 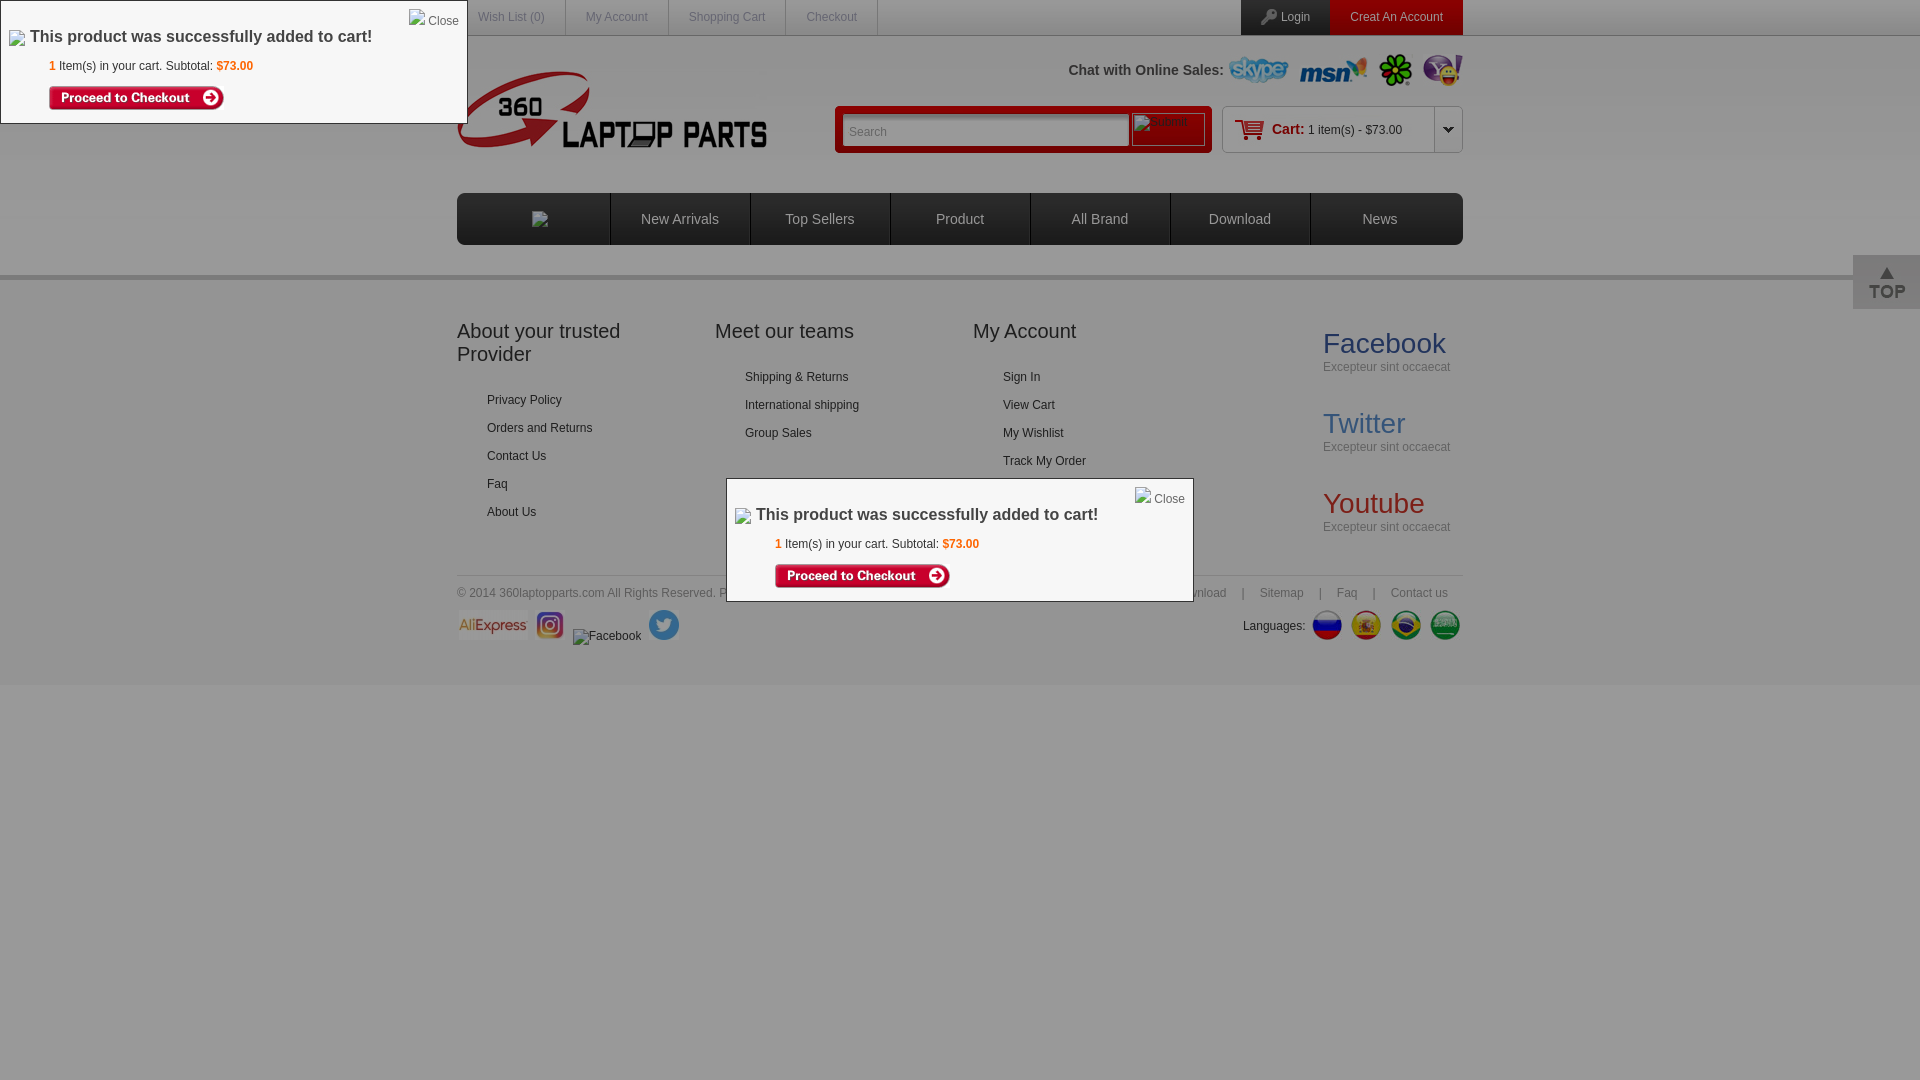 What do you see at coordinates (1420, 593) in the screenshot?
I see `Contact us` at bounding box center [1420, 593].